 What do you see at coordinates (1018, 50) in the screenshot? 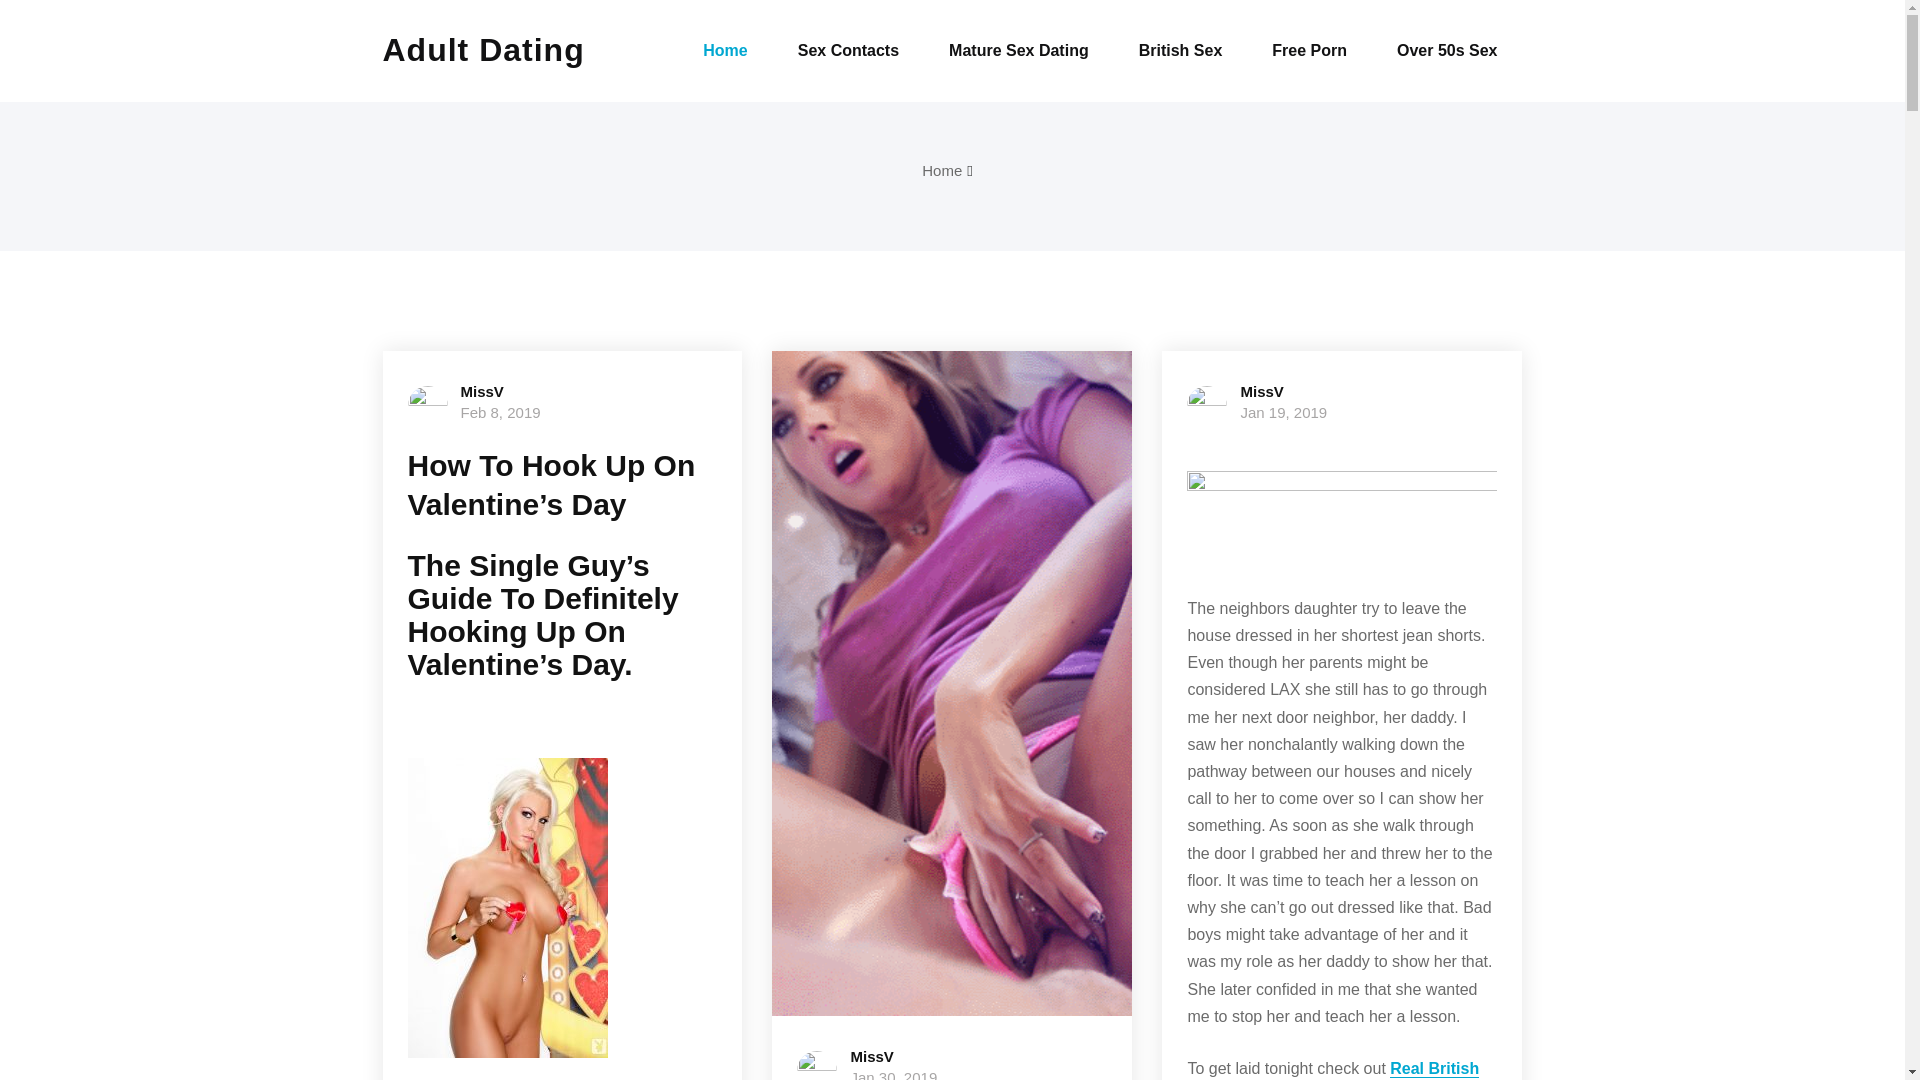
I see `Mature Sex Dating` at bounding box center [1018, 50].